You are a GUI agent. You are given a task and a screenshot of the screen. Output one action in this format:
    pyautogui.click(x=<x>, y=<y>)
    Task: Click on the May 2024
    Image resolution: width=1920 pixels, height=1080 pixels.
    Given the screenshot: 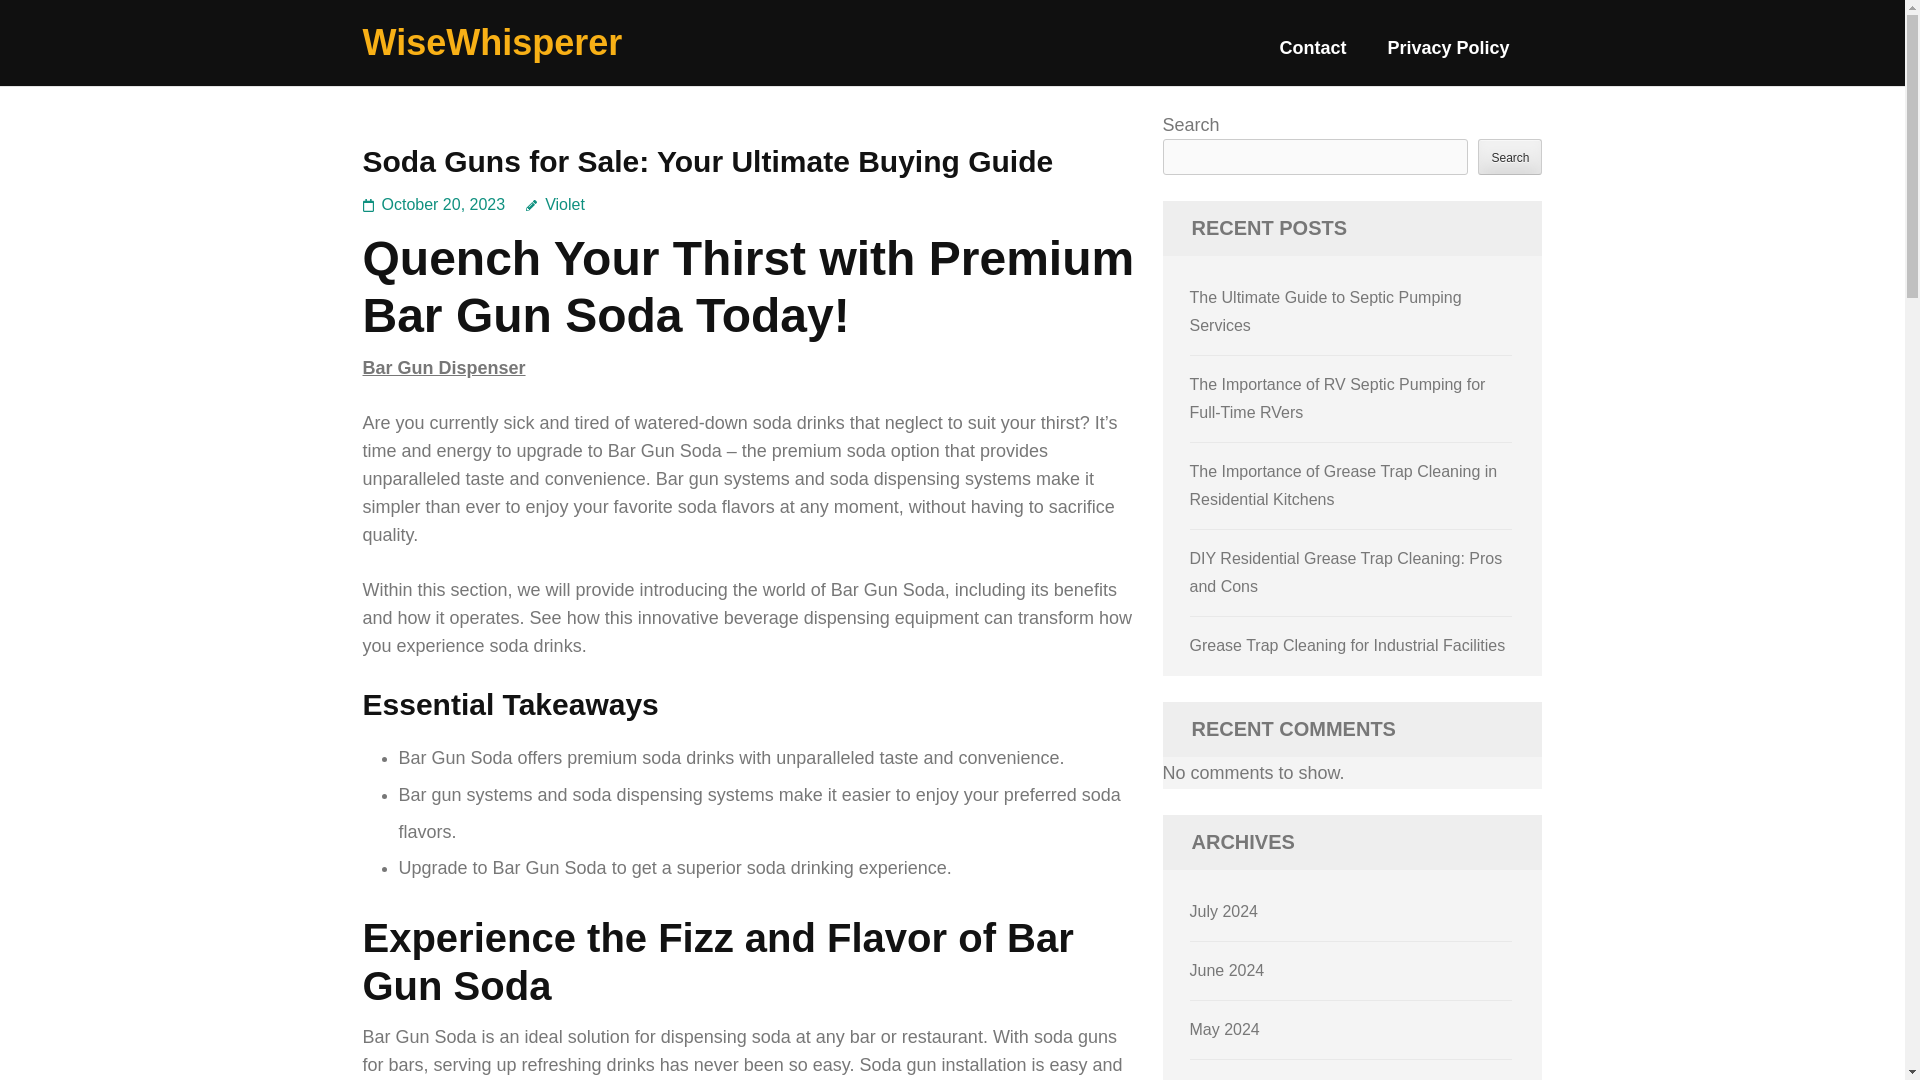 What is the action you would take?
    pyautogui.click(x=1224, y=1028)
    